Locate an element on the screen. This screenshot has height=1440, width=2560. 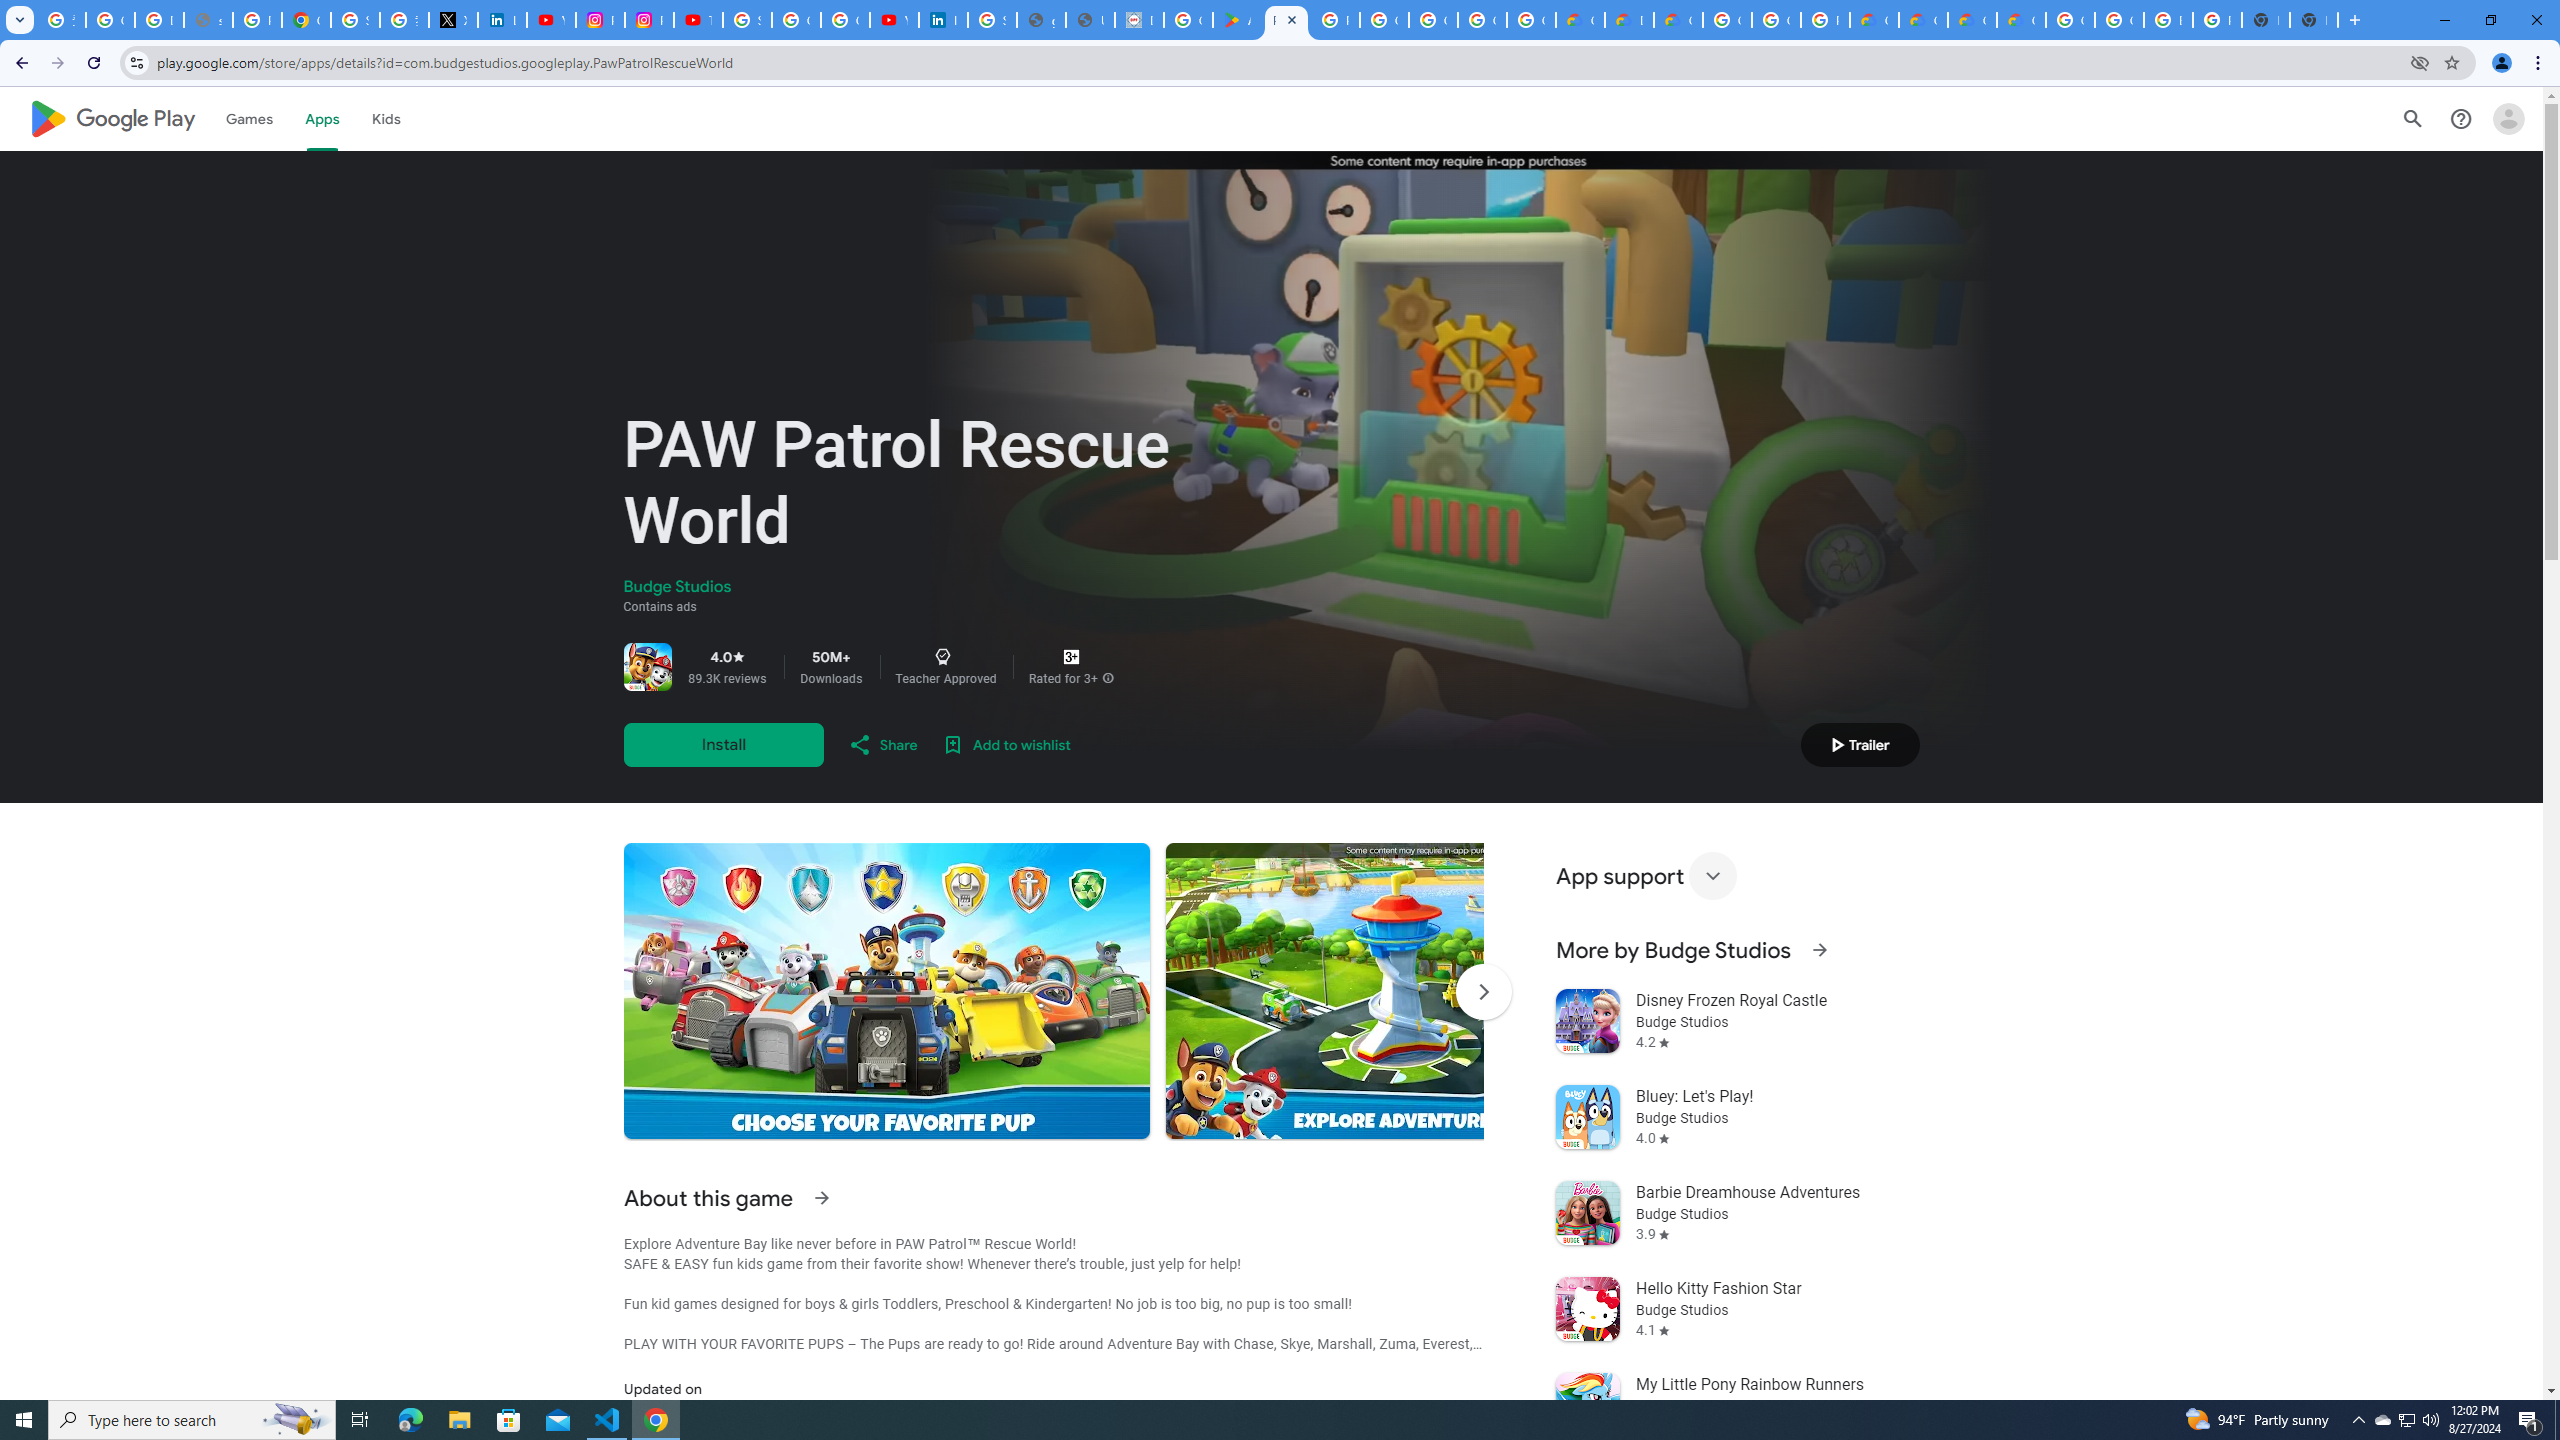
Google Cloud Service Health is located at coordinates (2022, 20).